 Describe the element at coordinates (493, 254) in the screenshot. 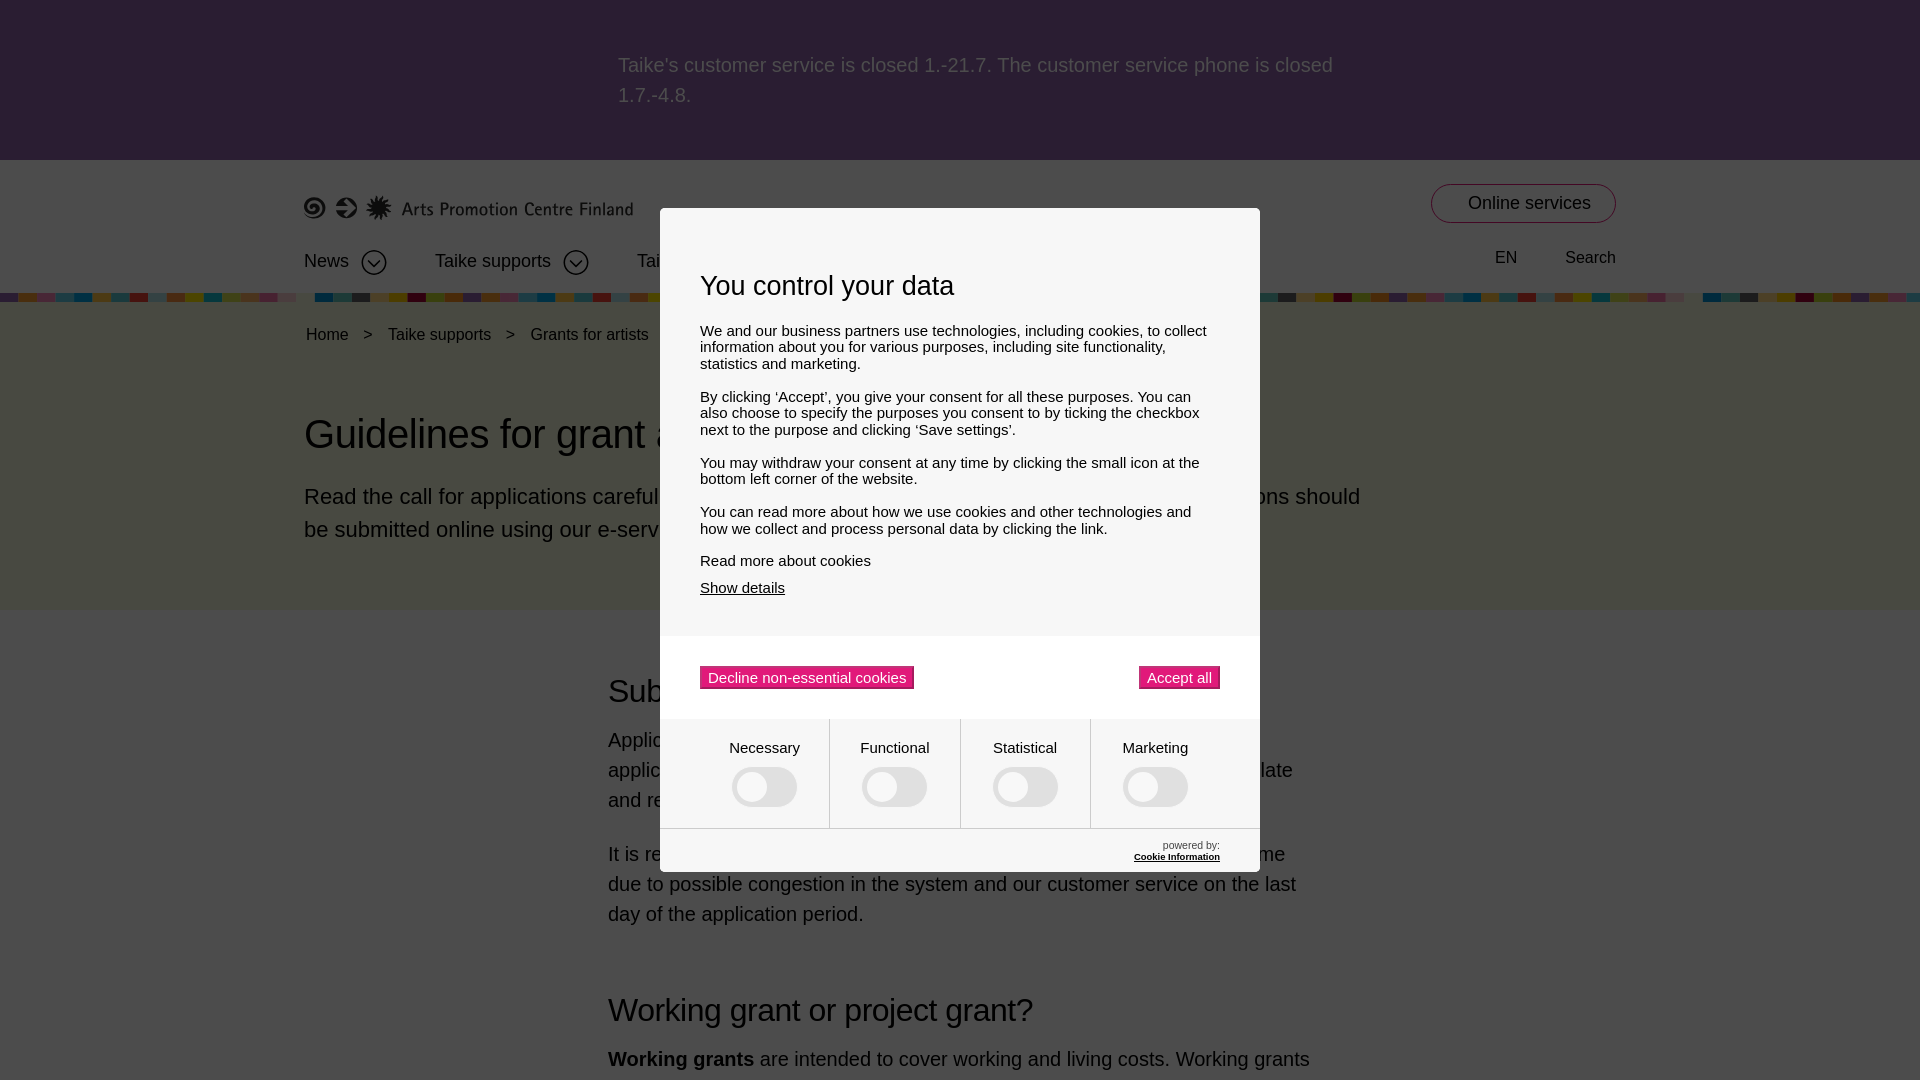

I see `Apurahat ja avustukset` at that location.